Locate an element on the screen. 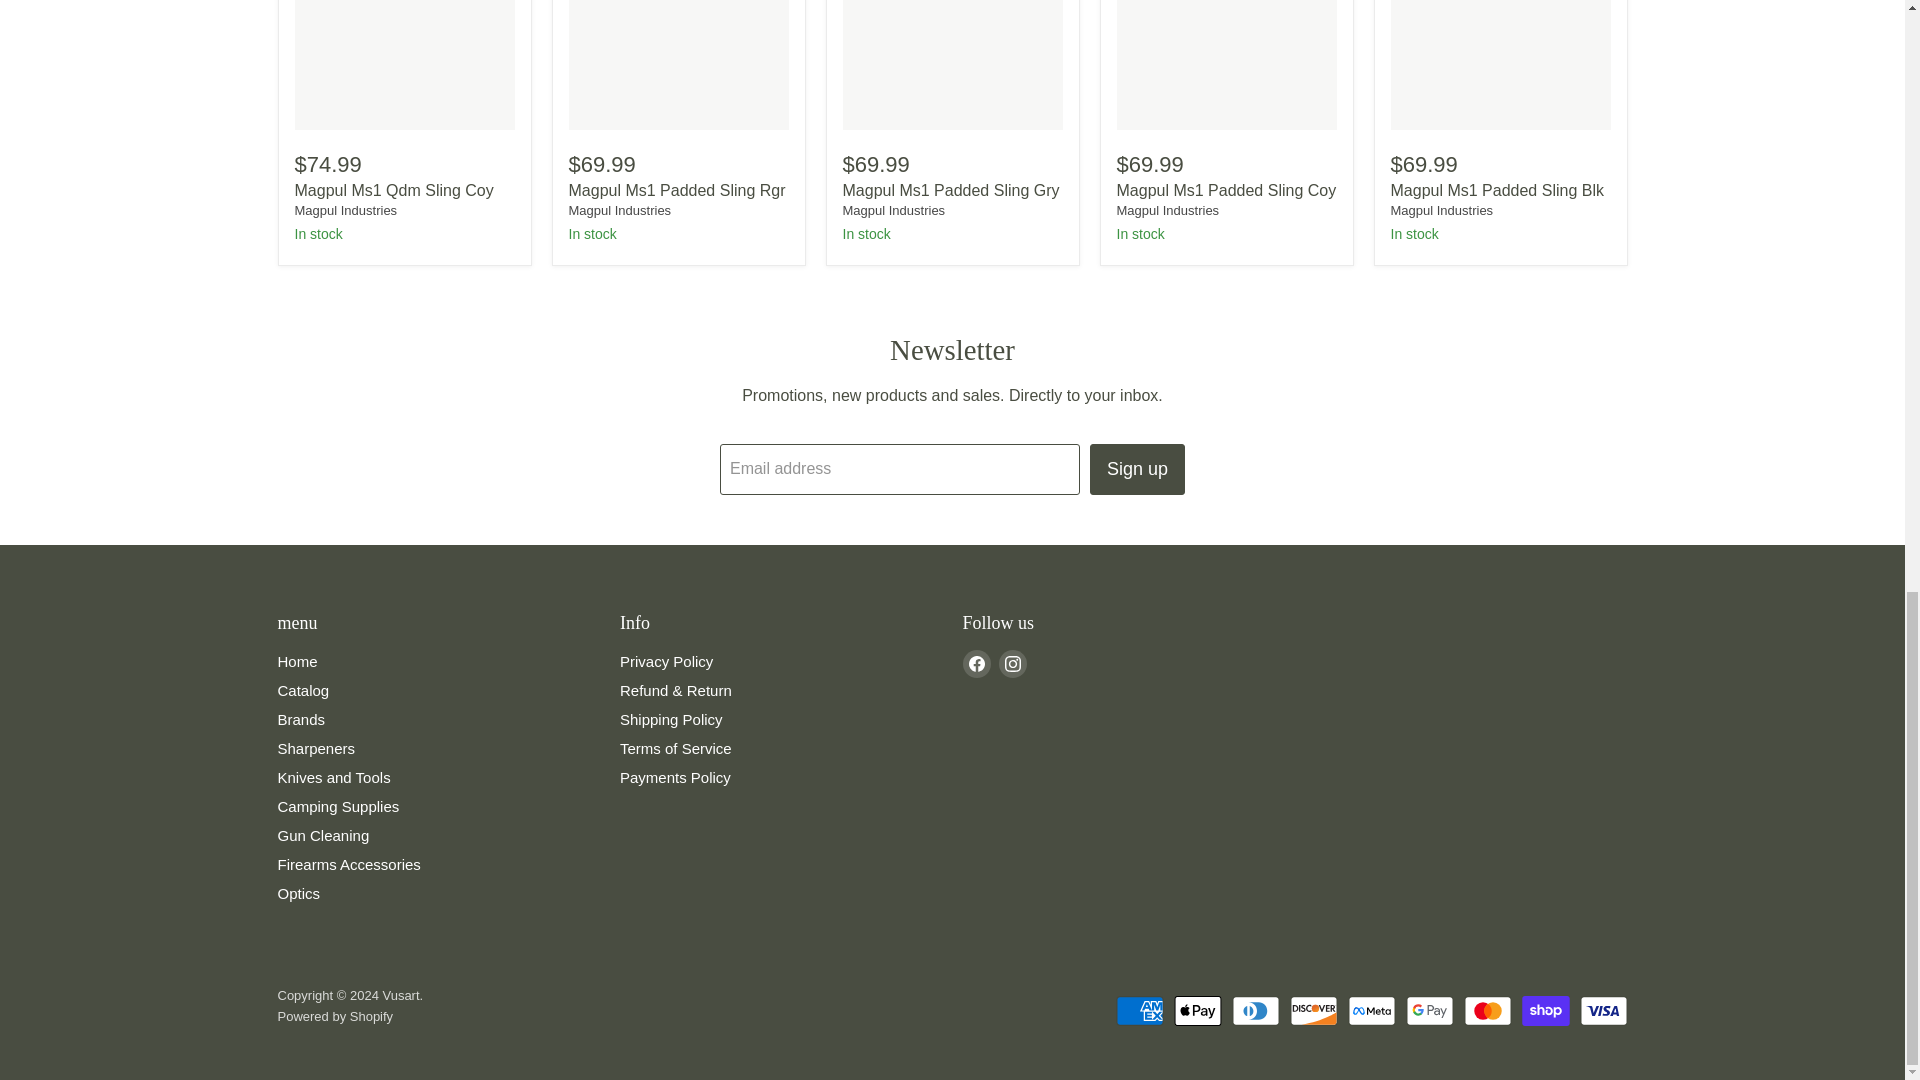  Magpul Industries is located at coordinates (619, 210).